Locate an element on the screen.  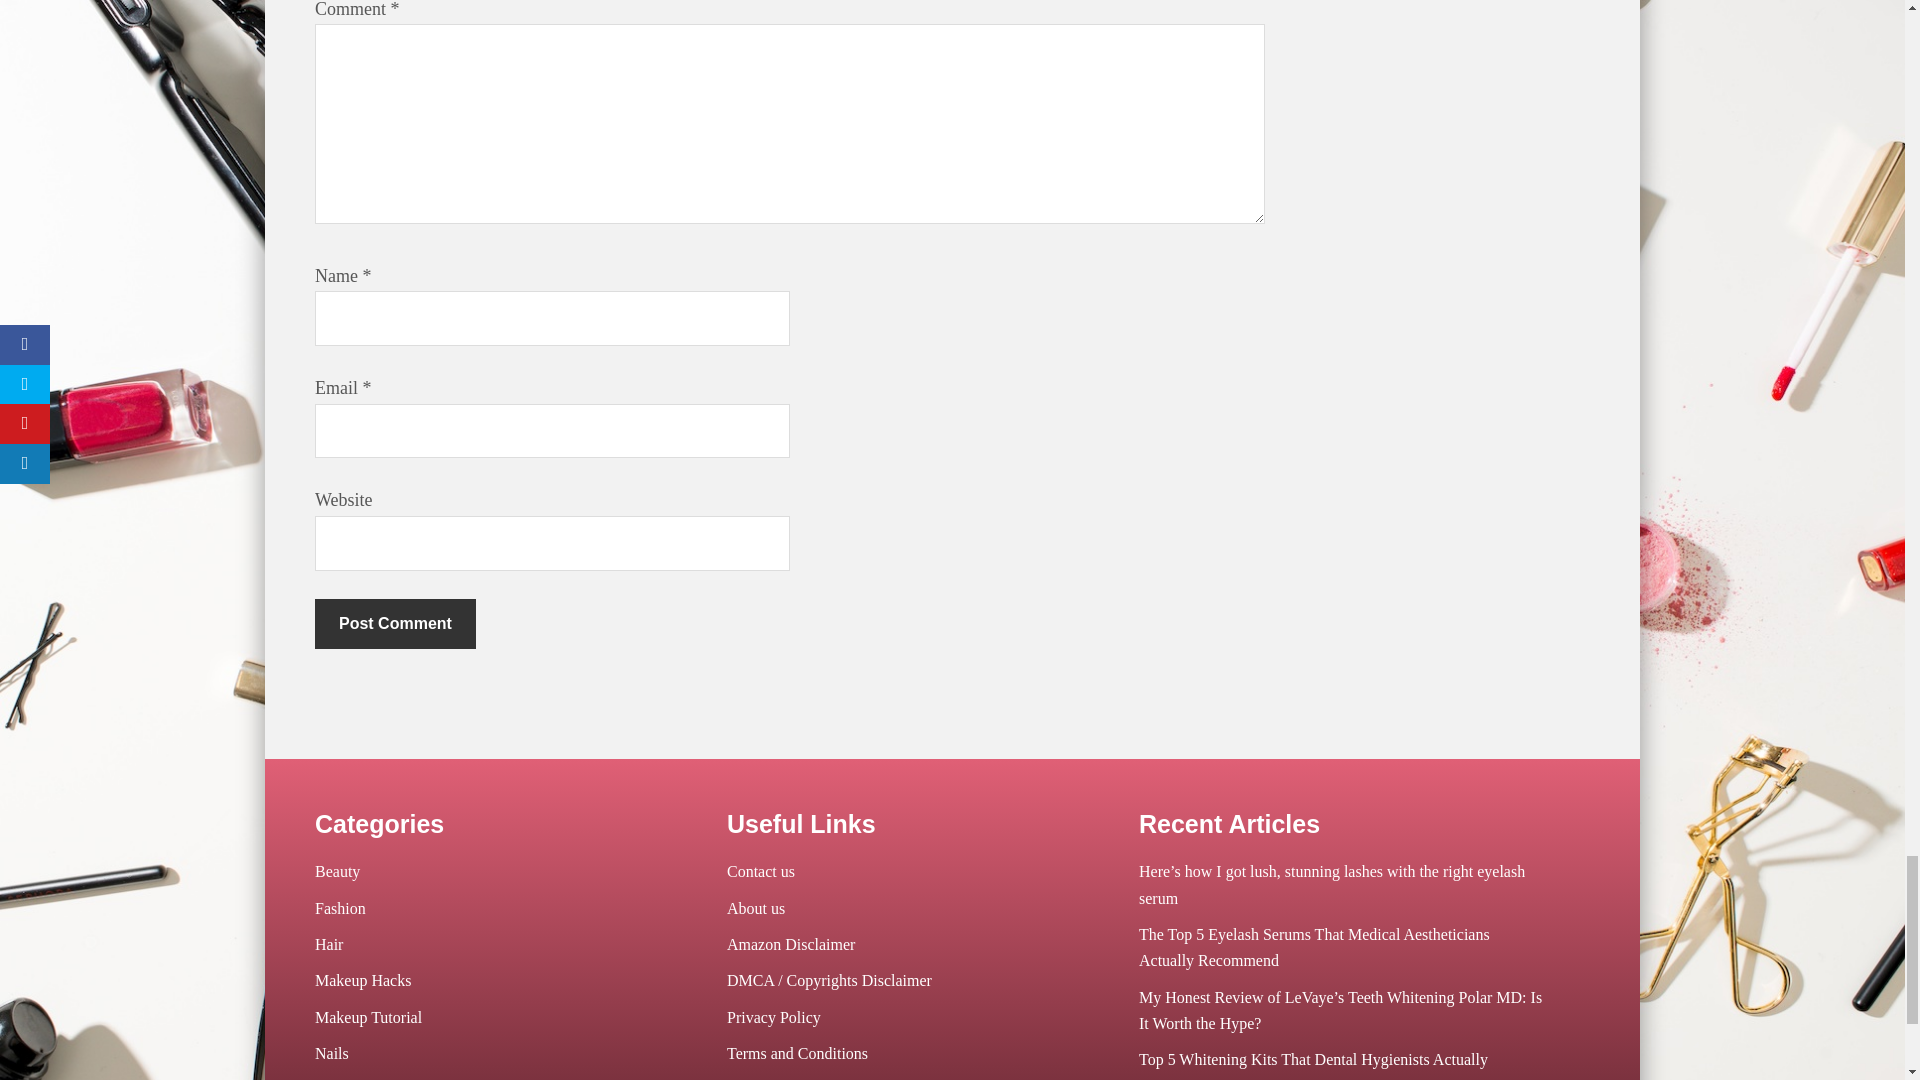
Post Comment is located at coordinates (395, 624).